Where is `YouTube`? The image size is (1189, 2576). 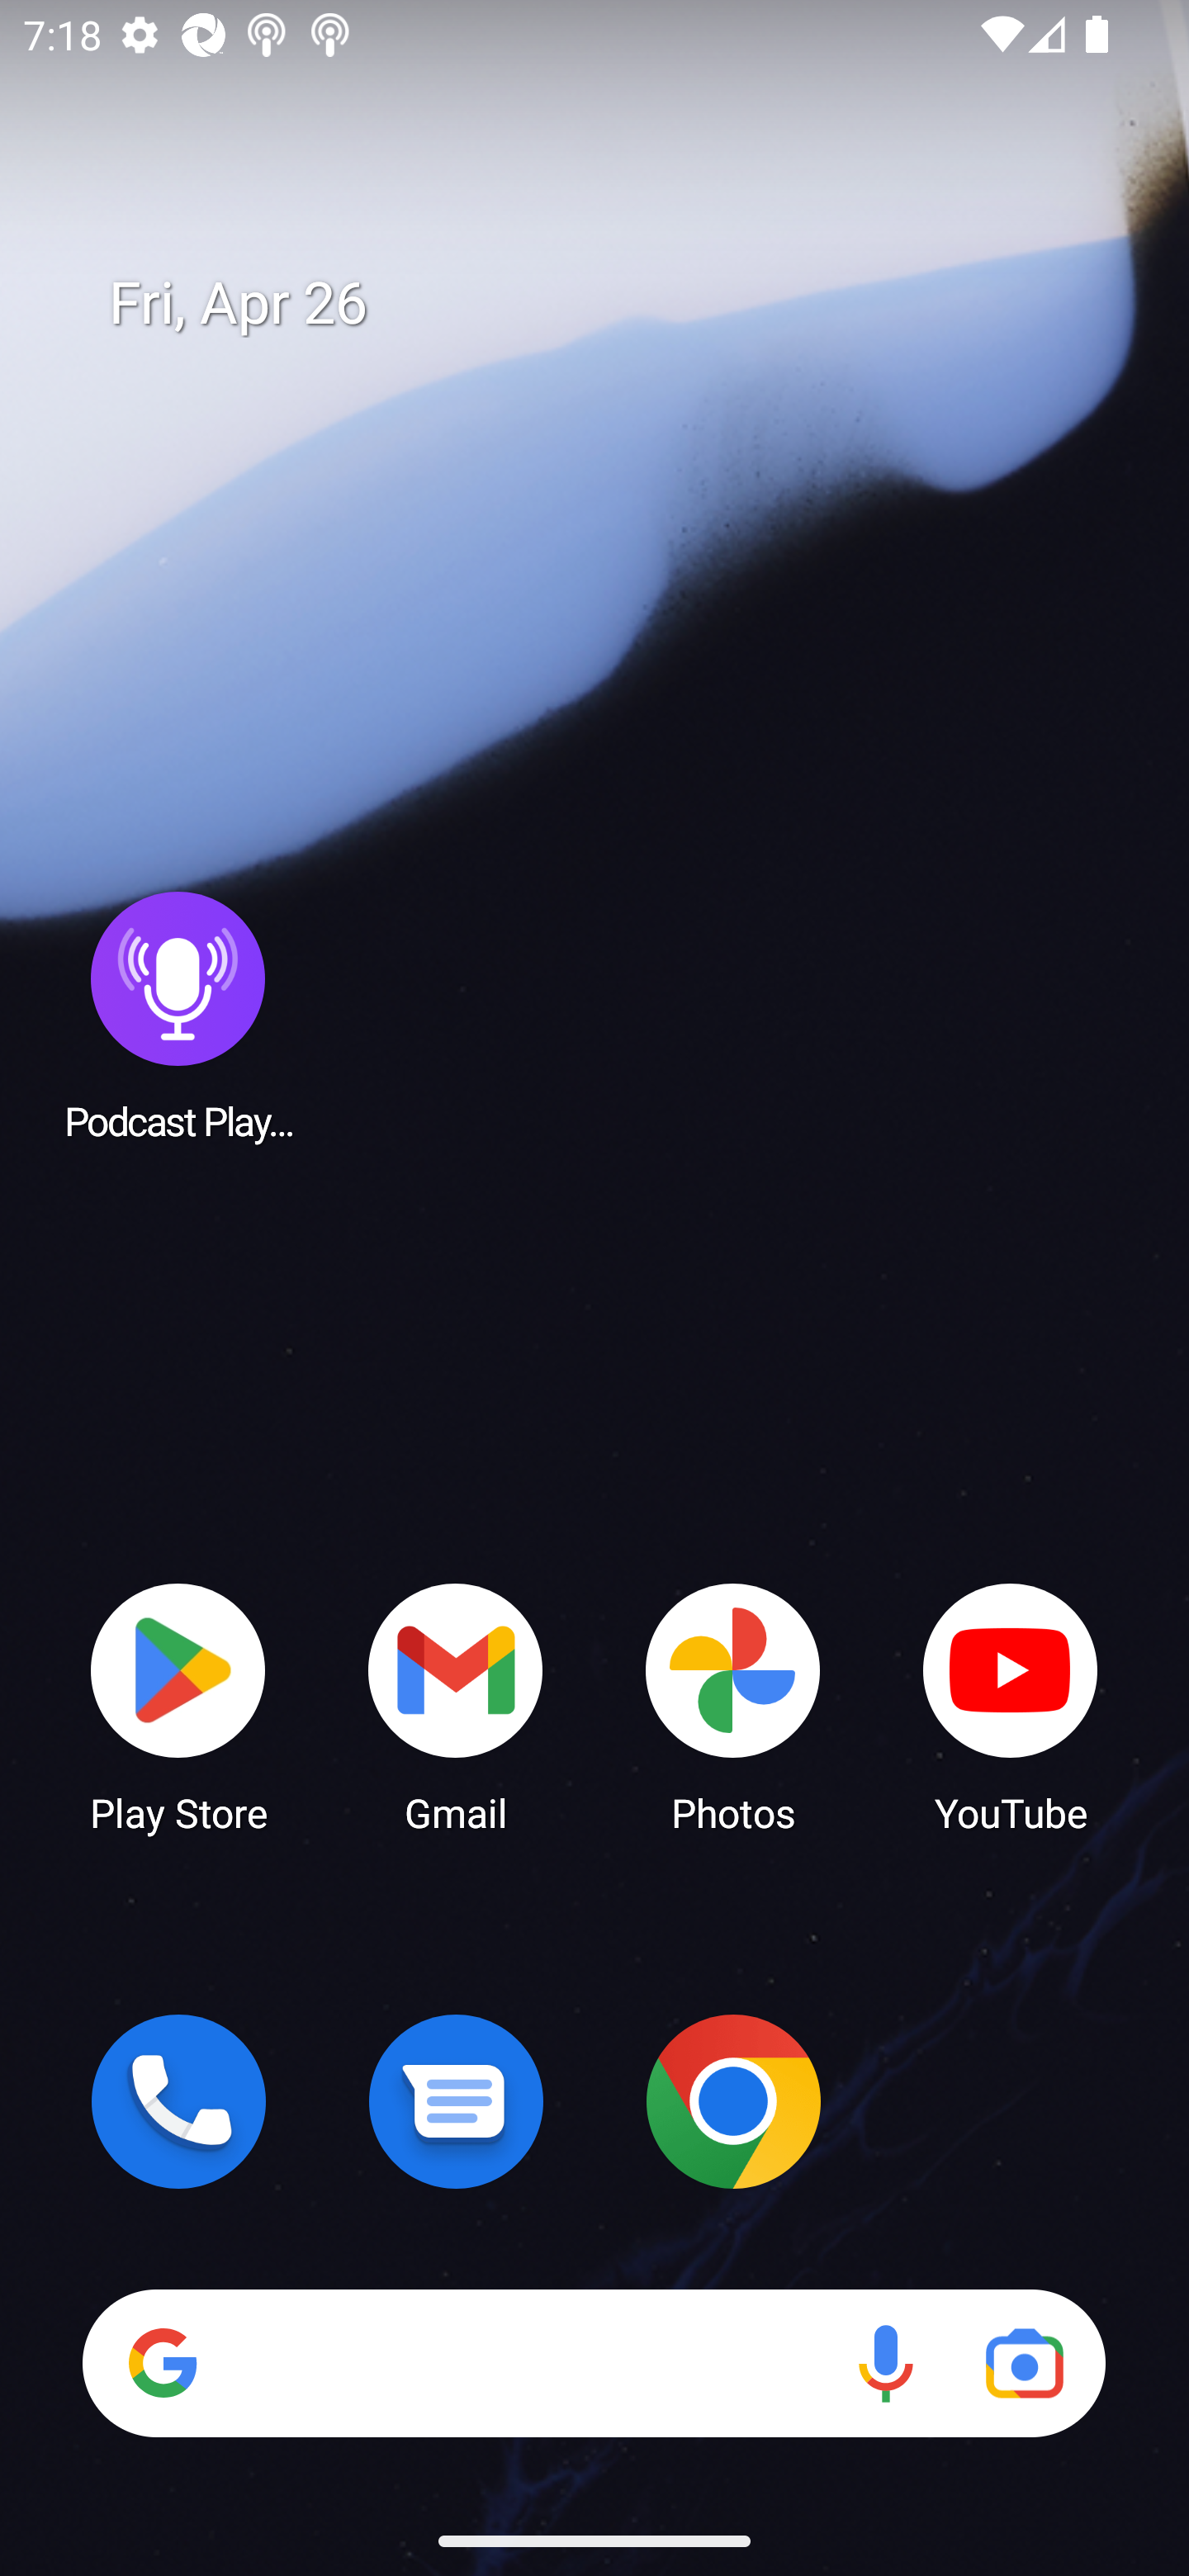 YouTube is located at coordinates (1011, 1706).